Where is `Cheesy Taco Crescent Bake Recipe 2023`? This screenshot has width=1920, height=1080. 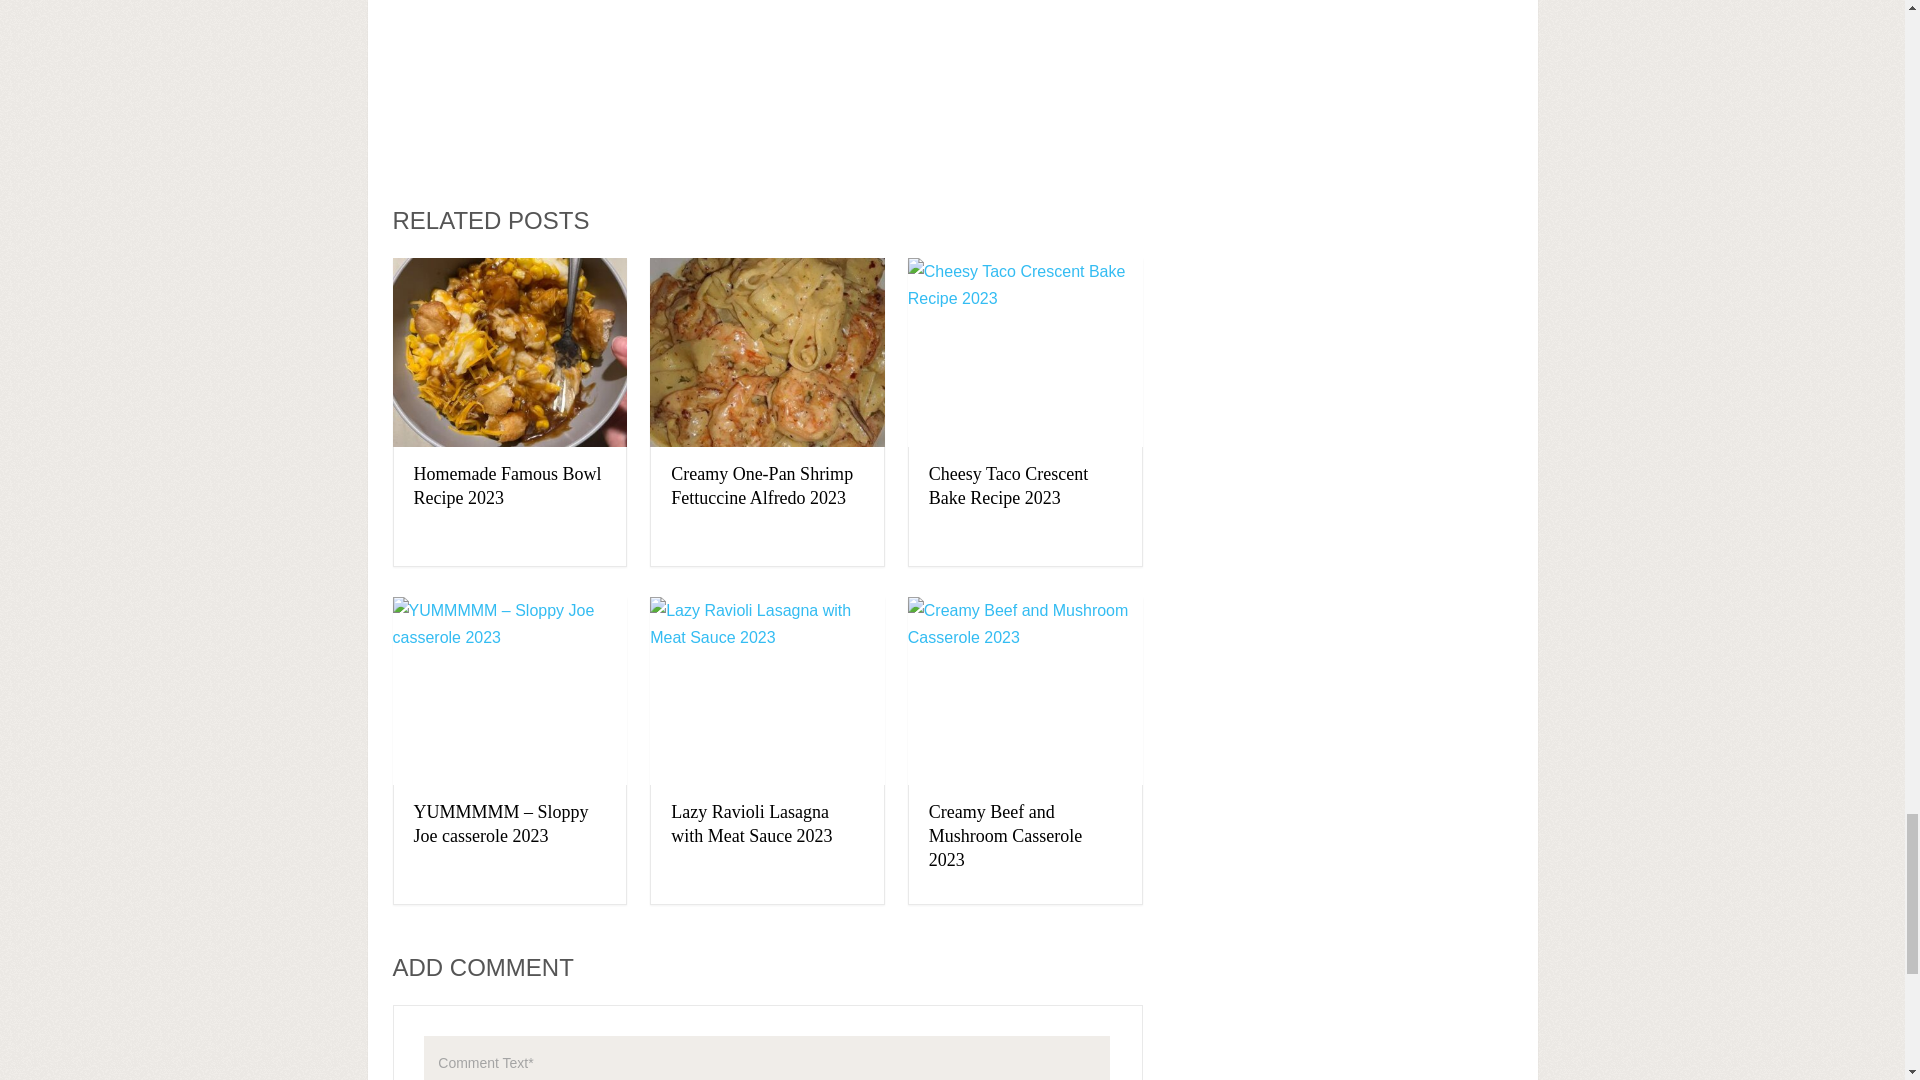
Cheesy Taco Crescent Bake Recipe 2023 is located at coordinates (1008, 486).